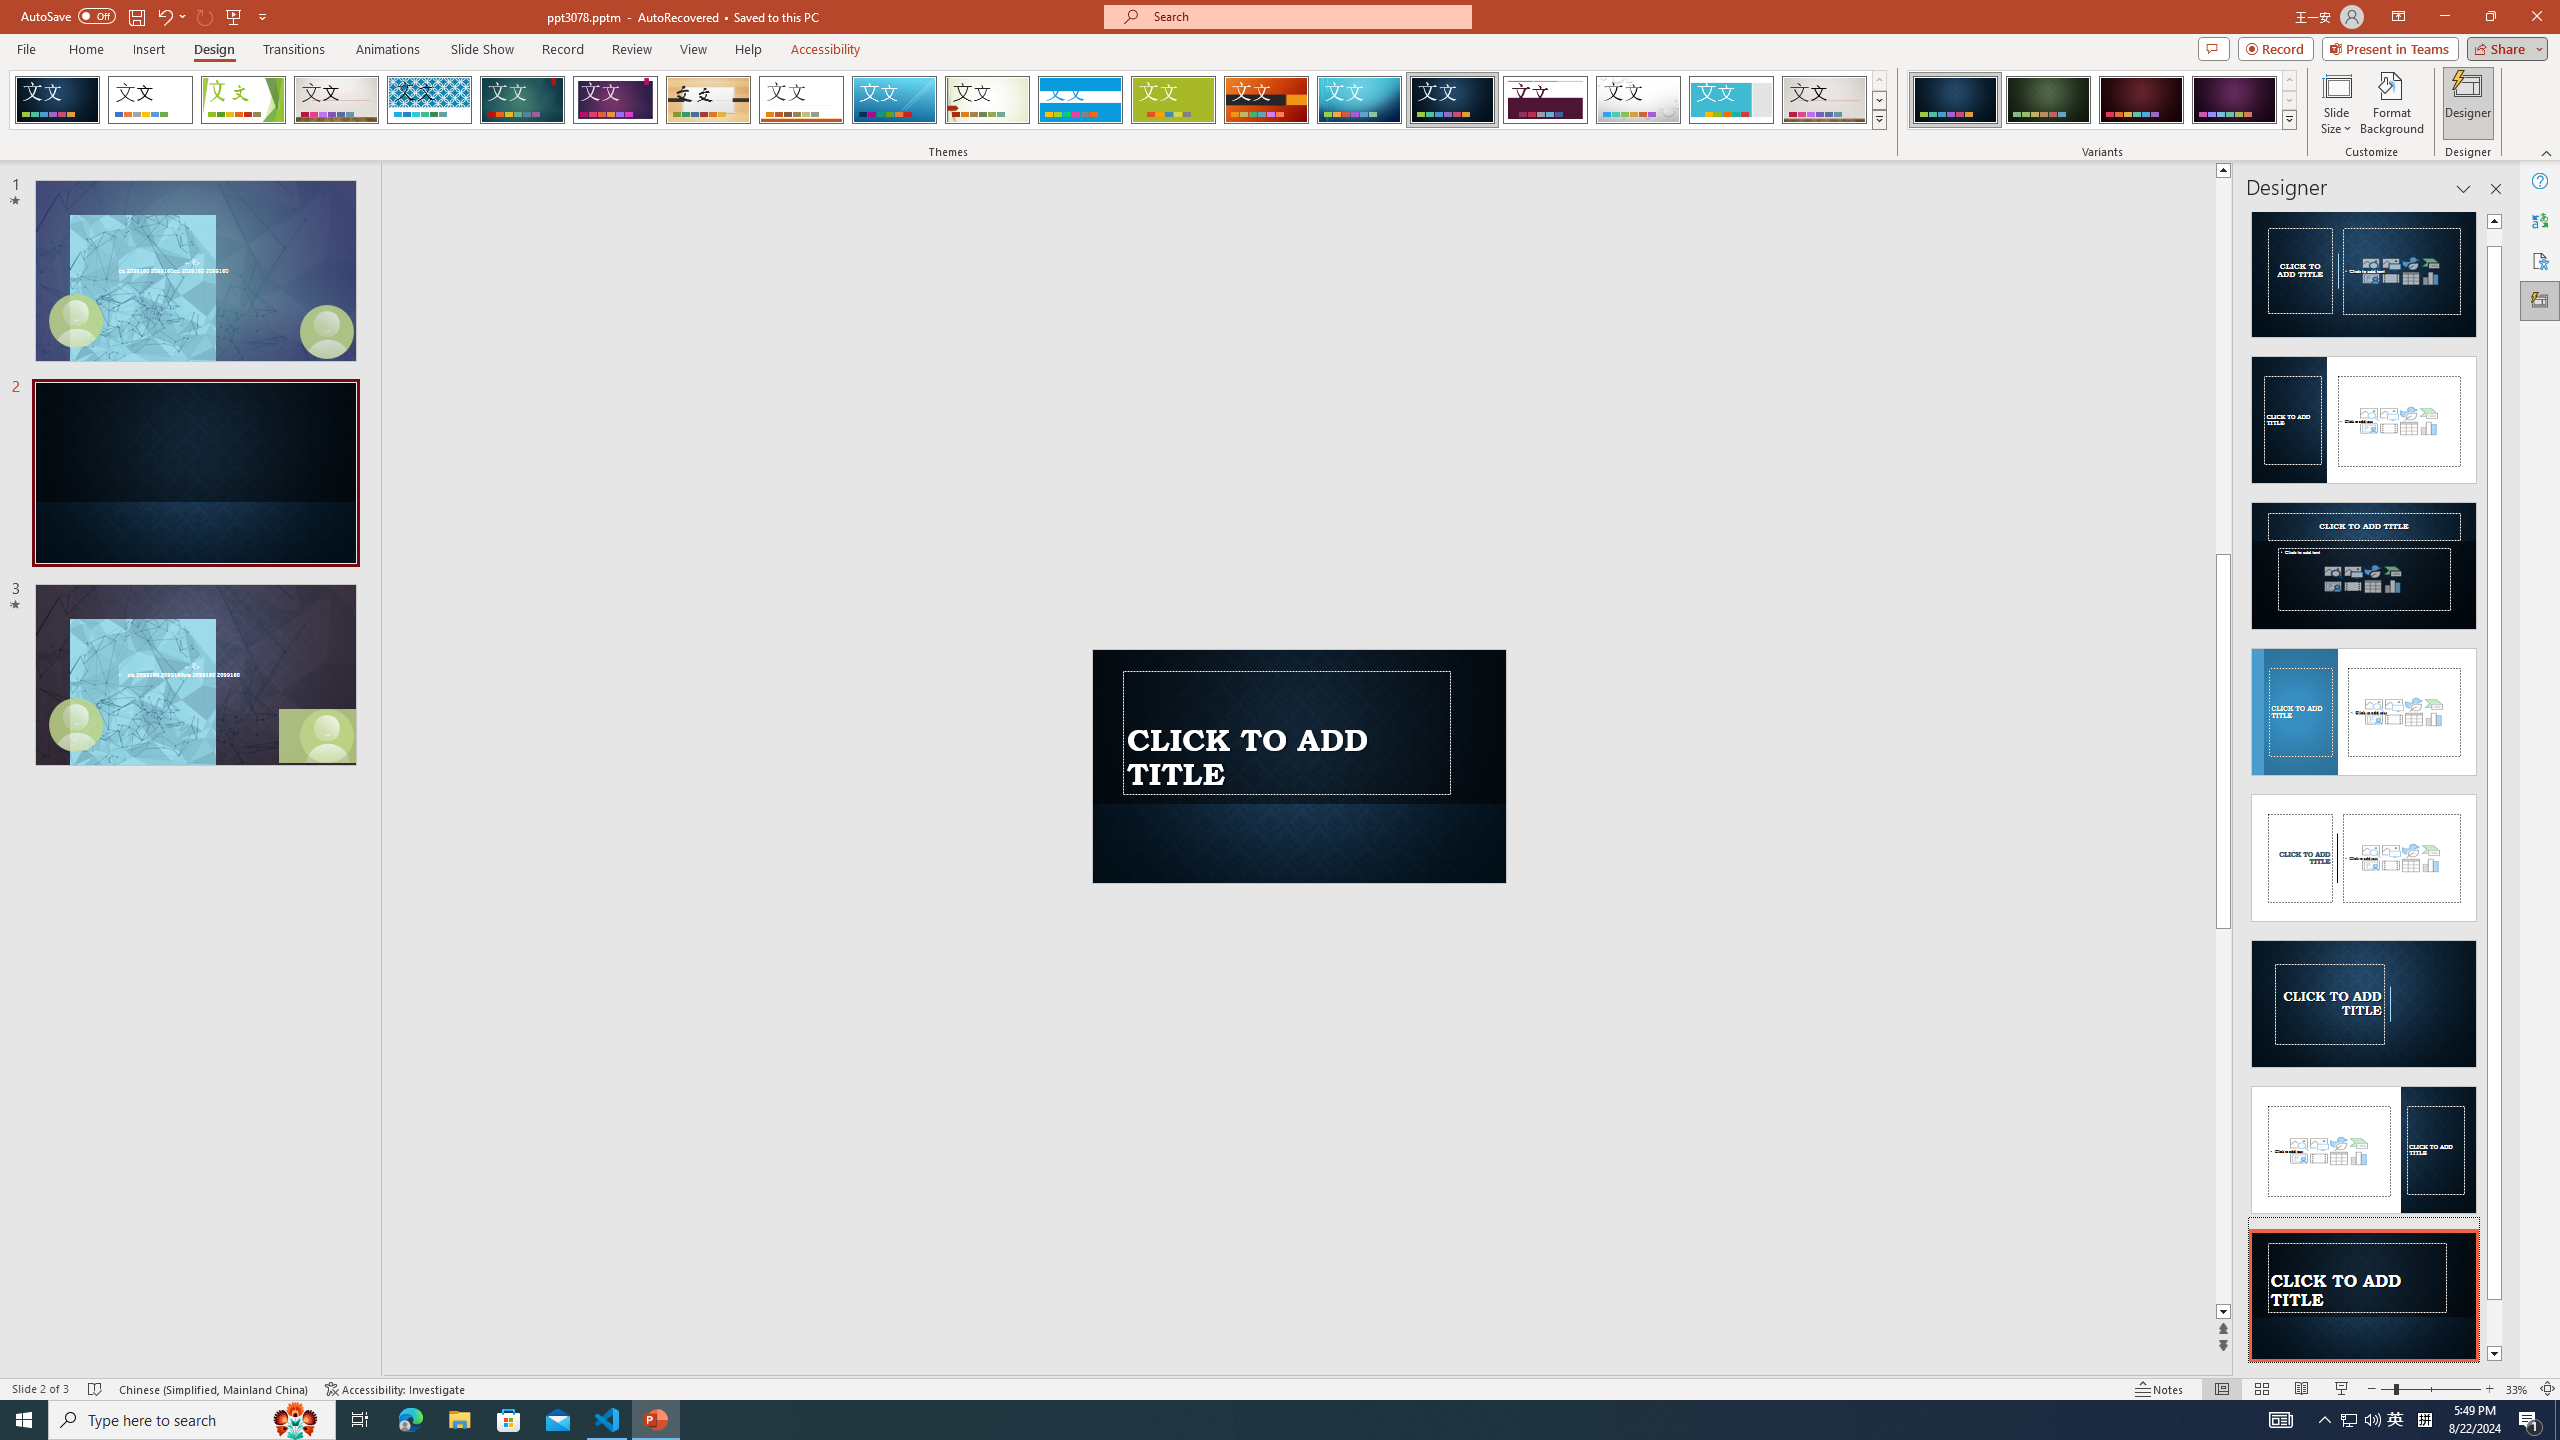 This screenshot has width=2560, height=1440. I want to click on Wisp, so click(988, 100).